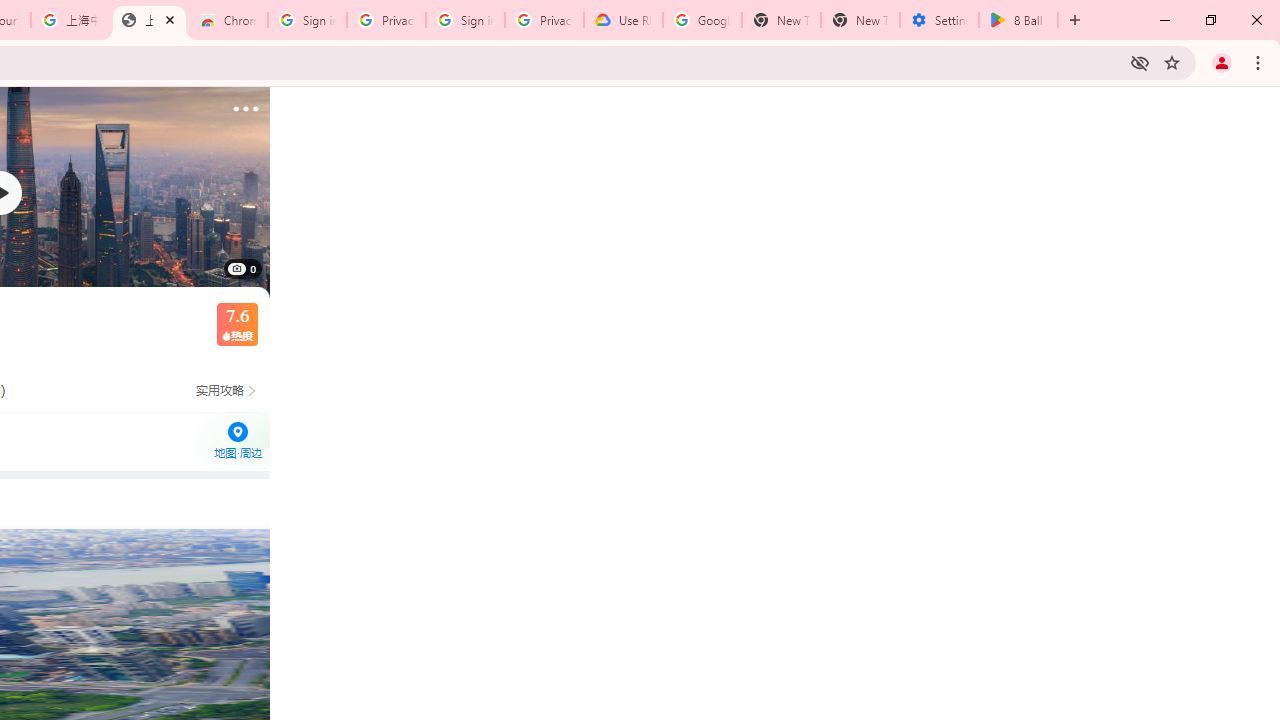  Describe the element at coordinates (860, 20) in the screenshot. I see `New Tab` at that location.